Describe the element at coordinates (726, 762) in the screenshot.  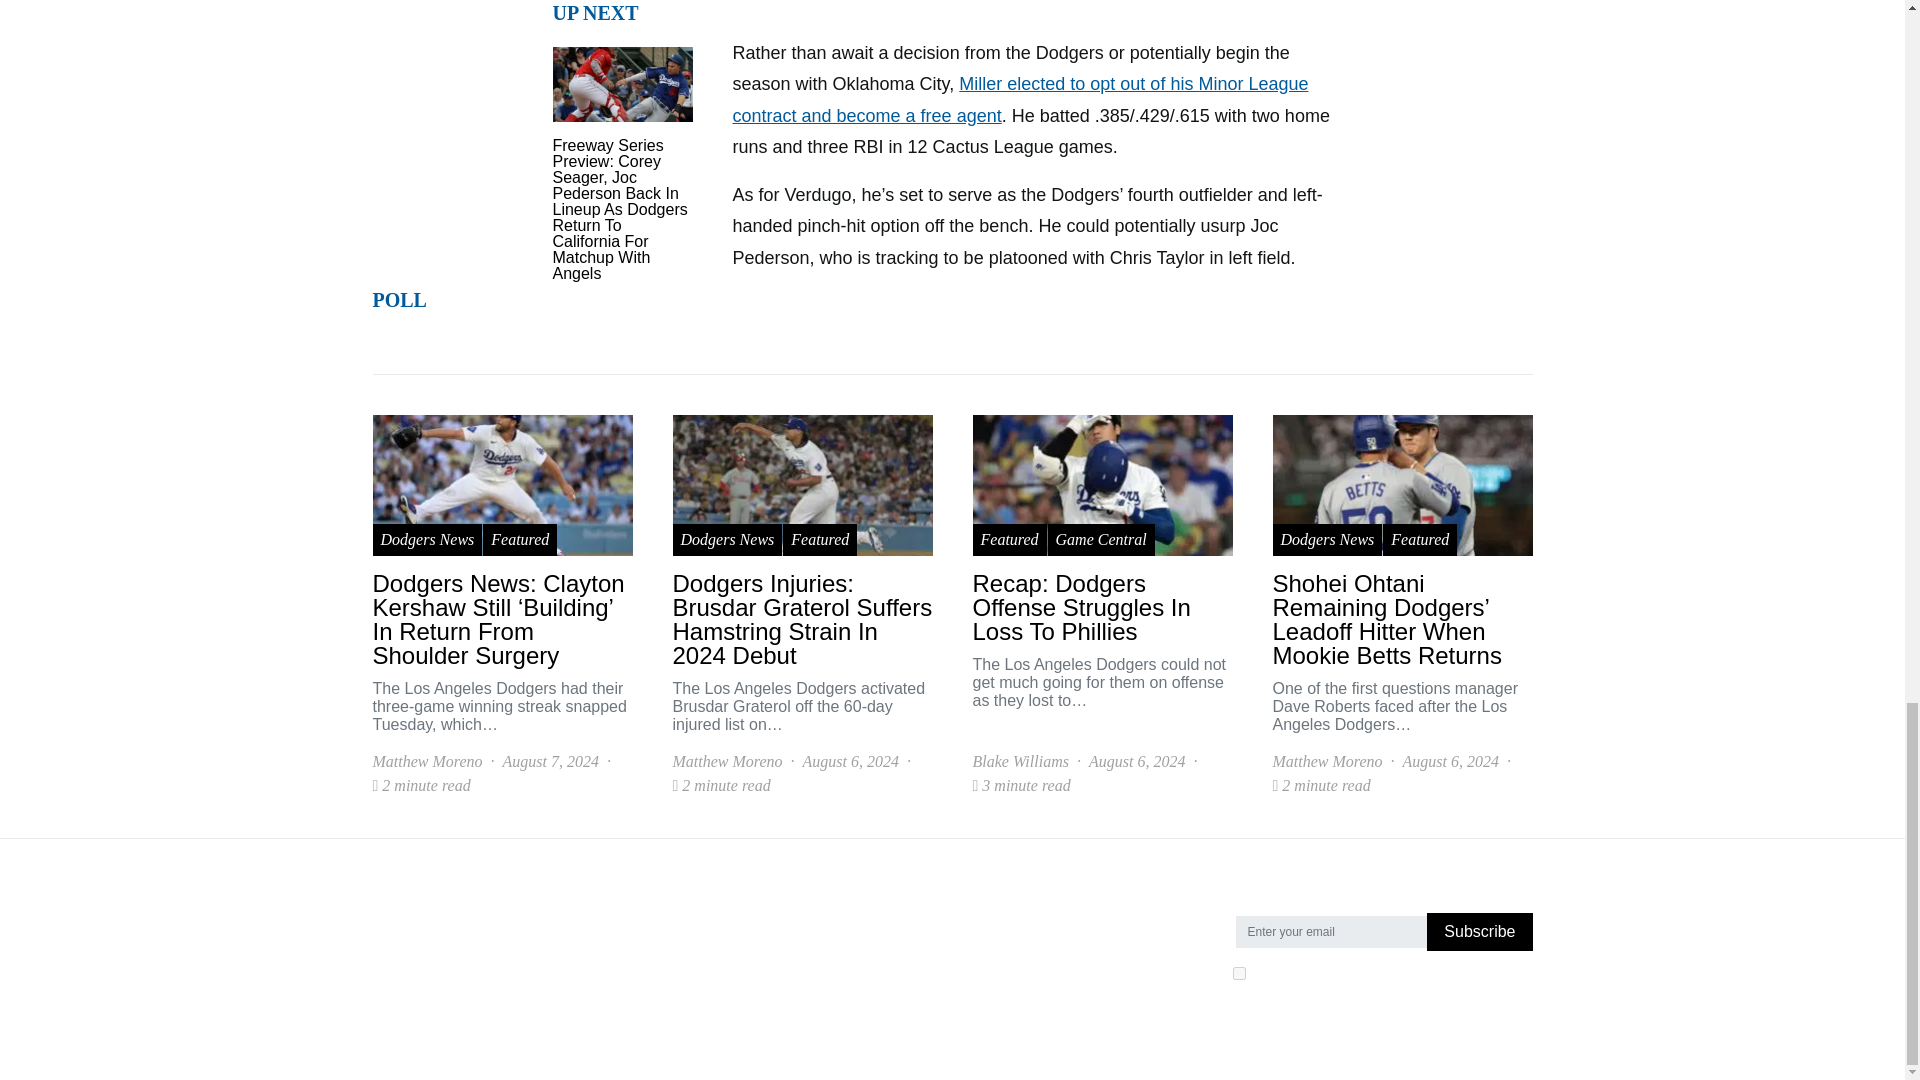
I see `View all posts by Matthew Moreno` at that location.